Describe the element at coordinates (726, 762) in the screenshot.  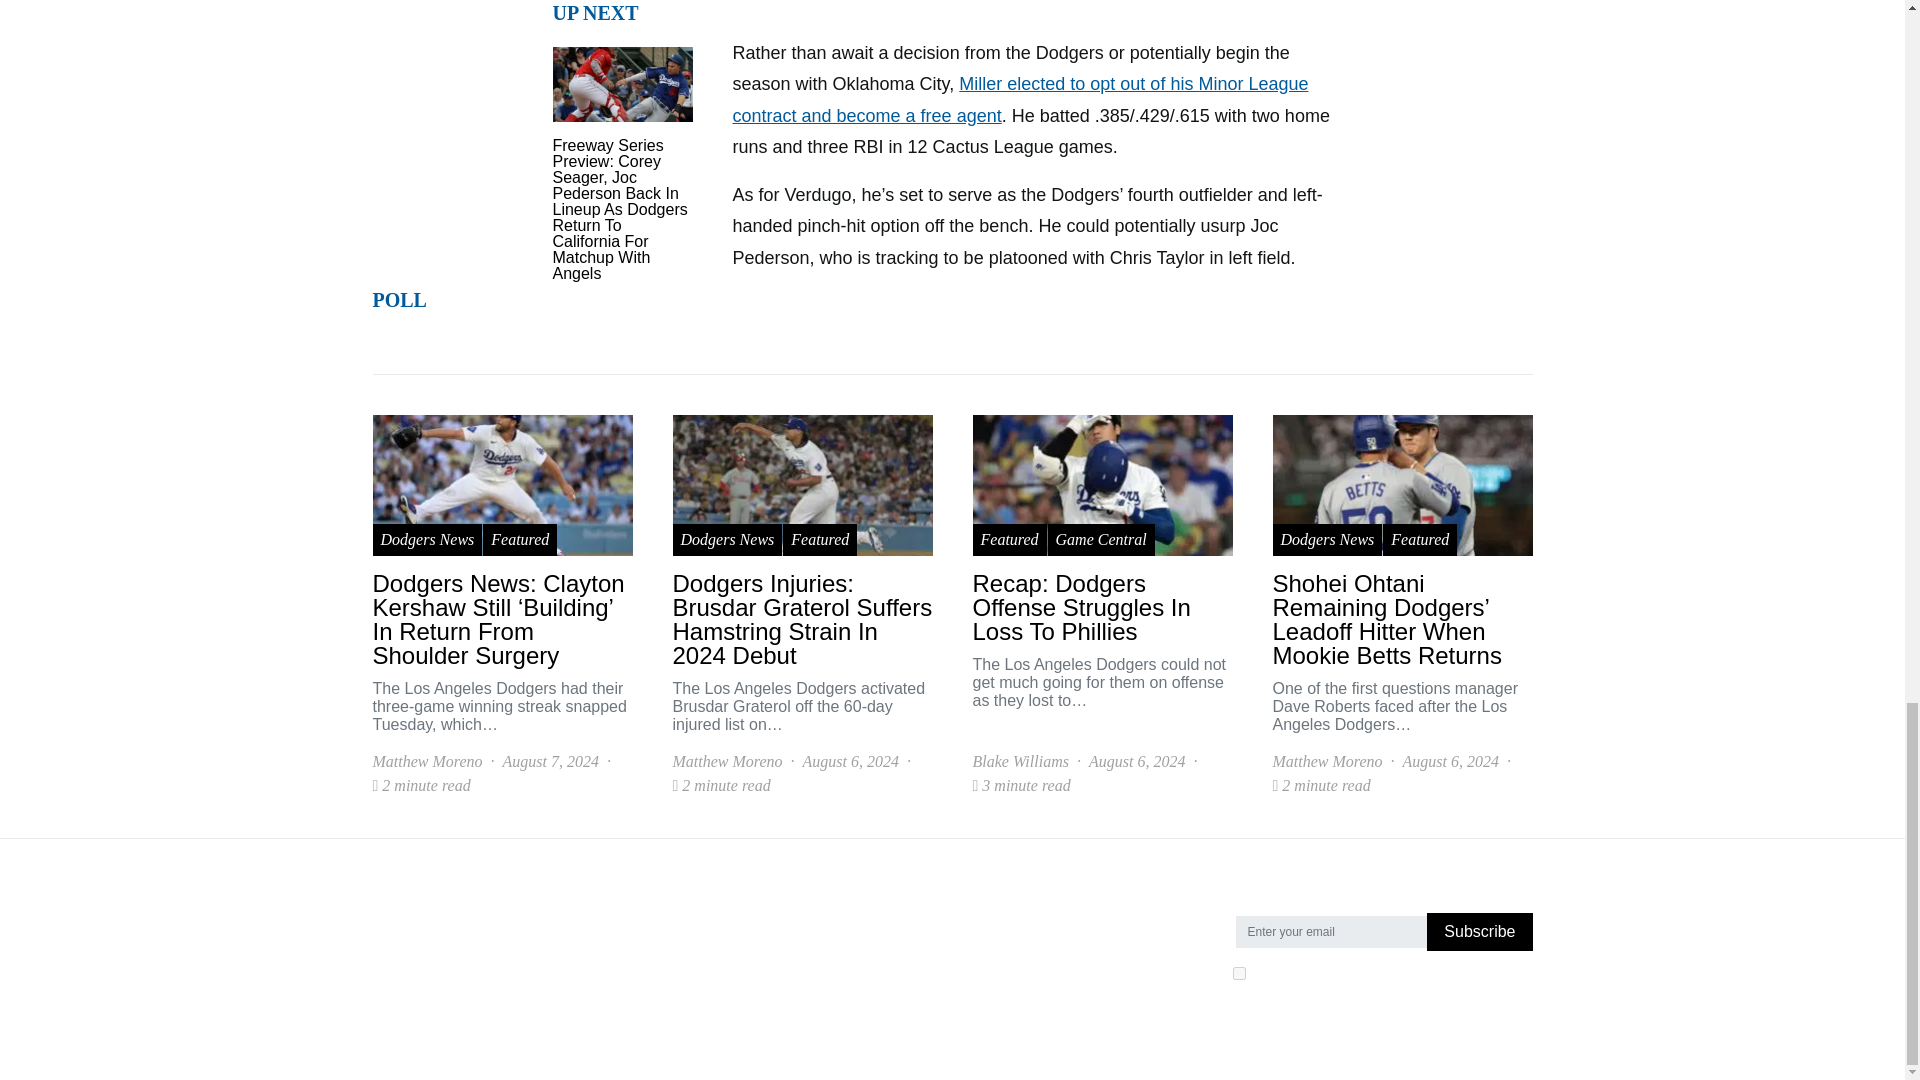
I see `View all posts by Matthew Moreno` at that location.